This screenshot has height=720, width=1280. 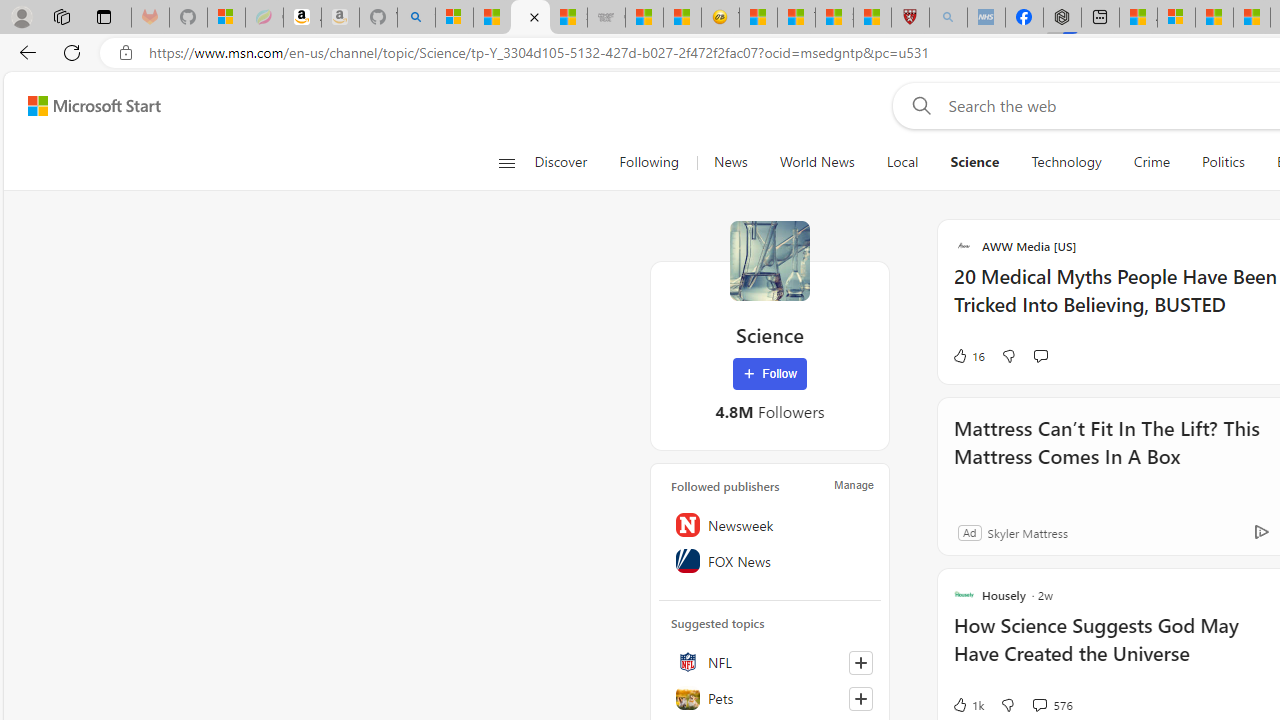 I want to click on View comments 576 Comment, so click(x=1039, y=704).